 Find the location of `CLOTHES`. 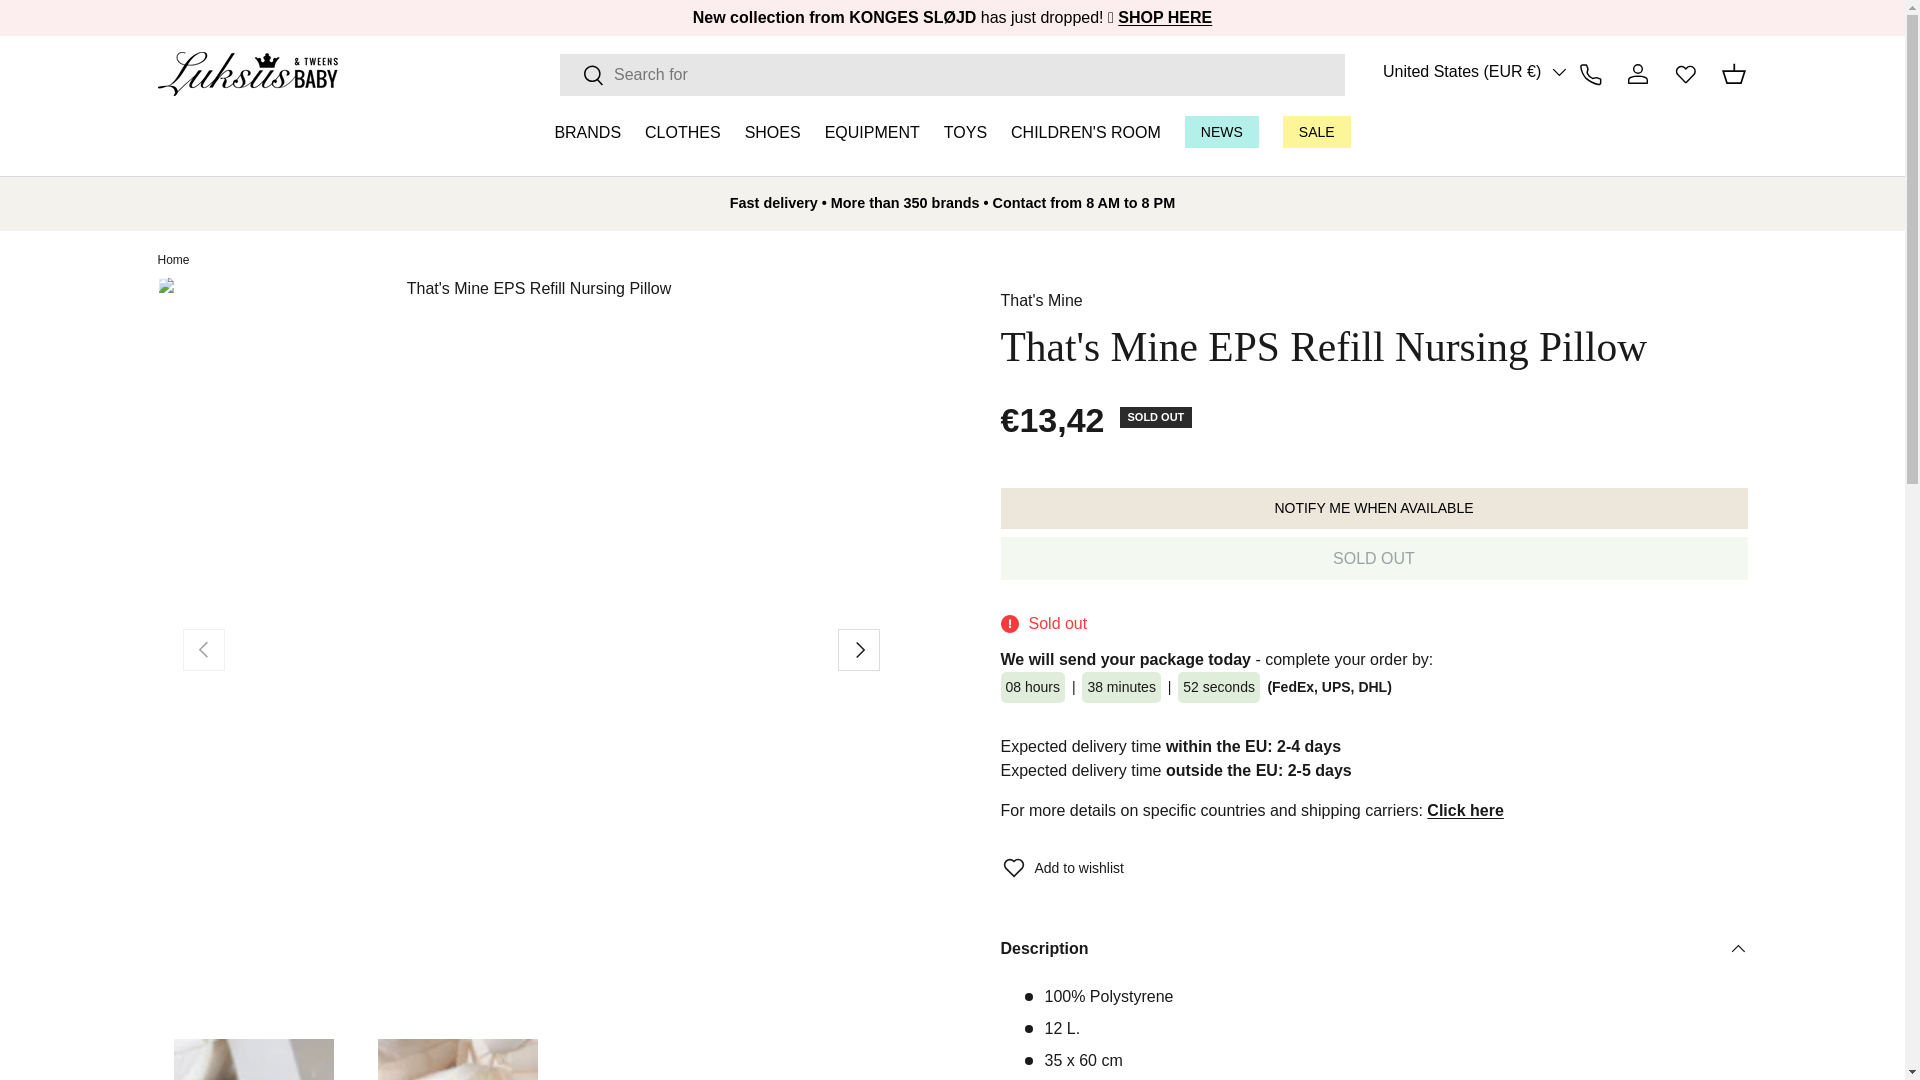

CLOTHES is located at coordinates (683, 132).